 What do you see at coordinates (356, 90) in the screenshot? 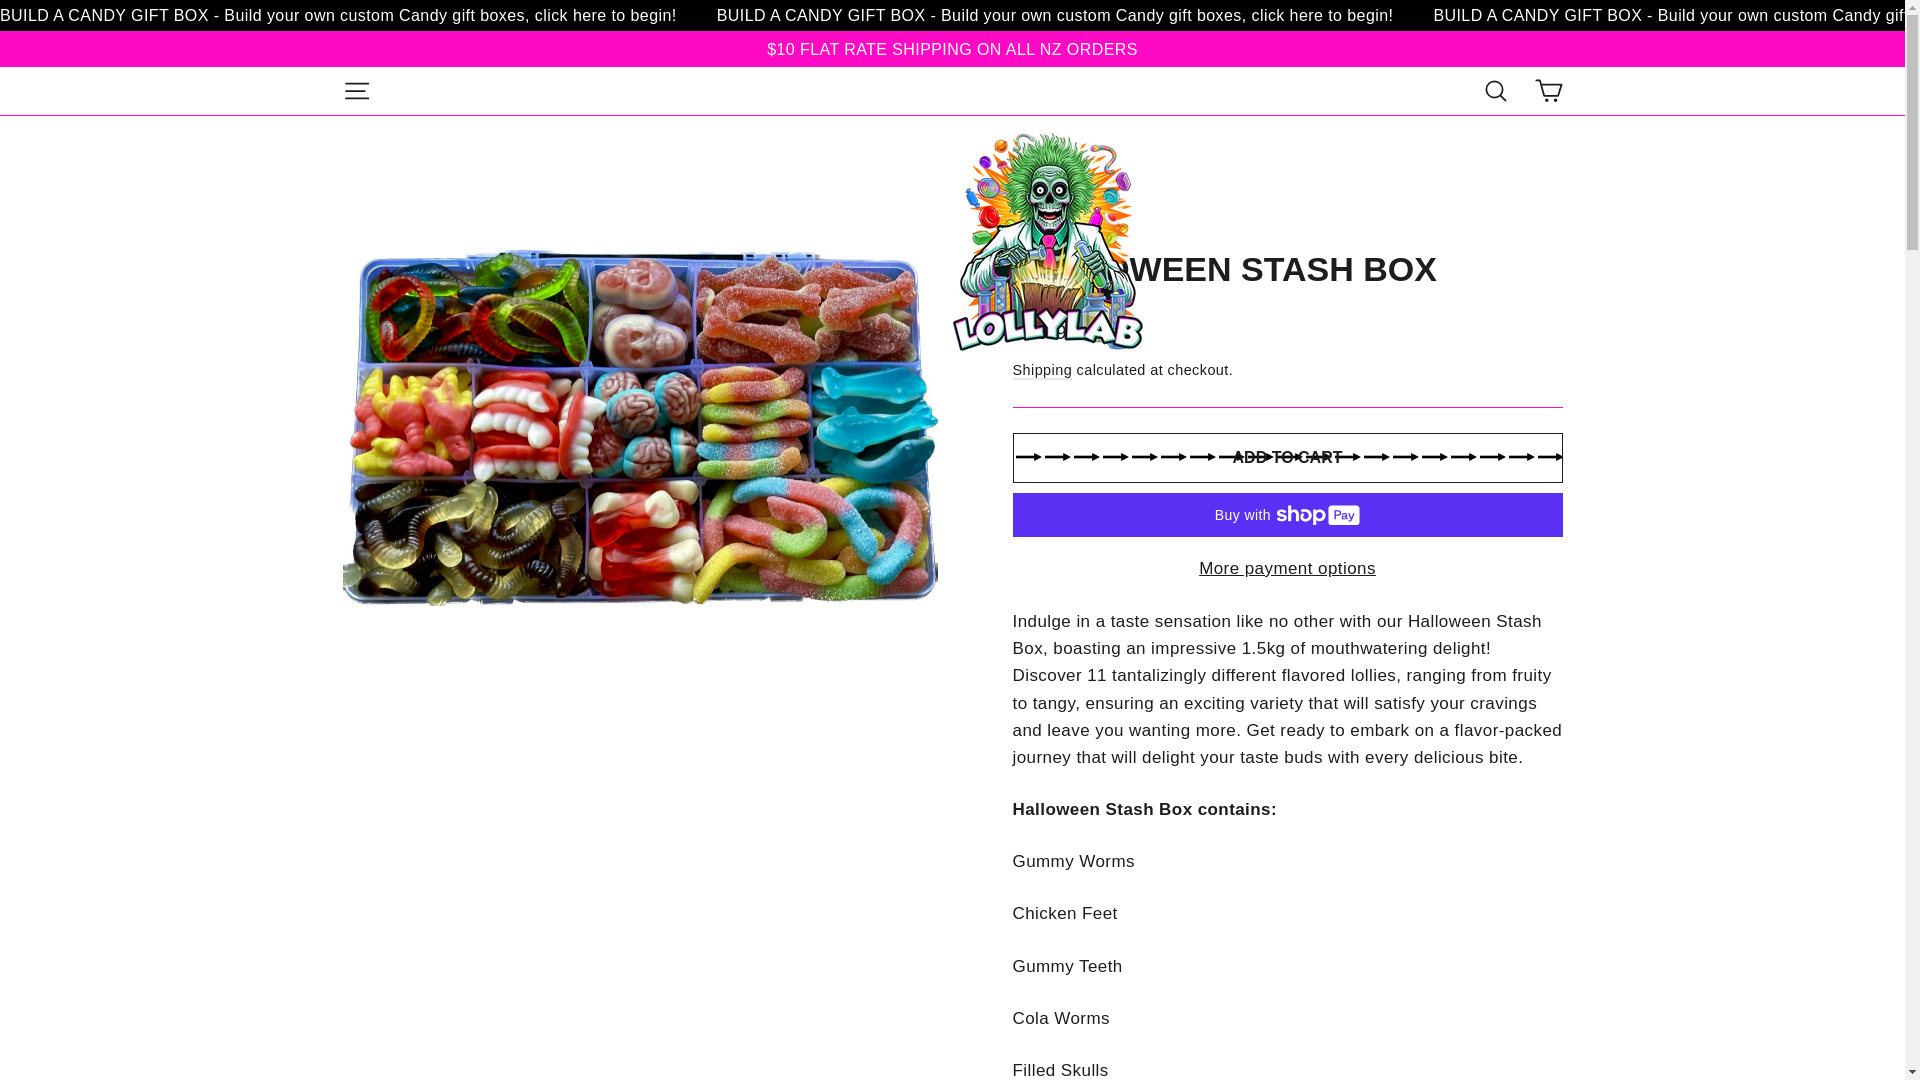
I see `Site navigation` at bounding box center [356, 90].